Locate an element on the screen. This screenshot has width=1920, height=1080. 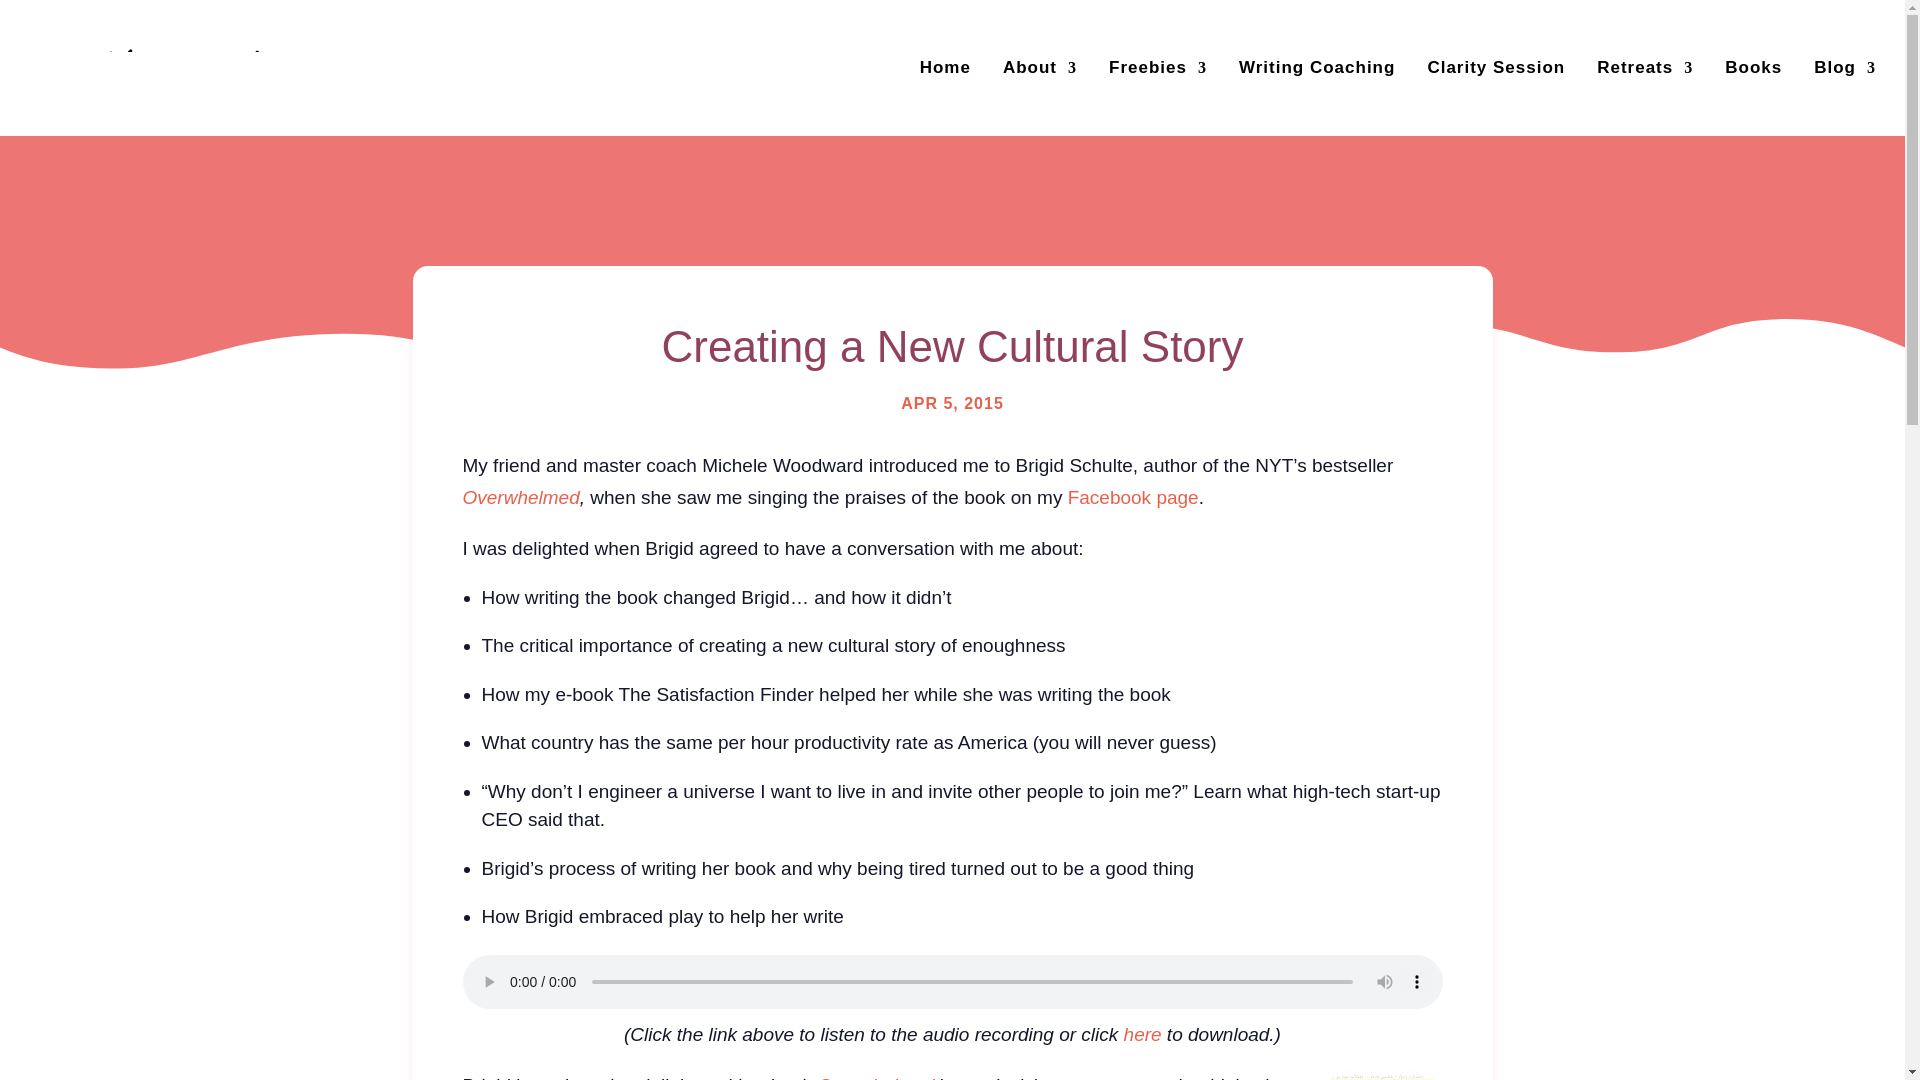
here is located at coordinates (1142, 1034).